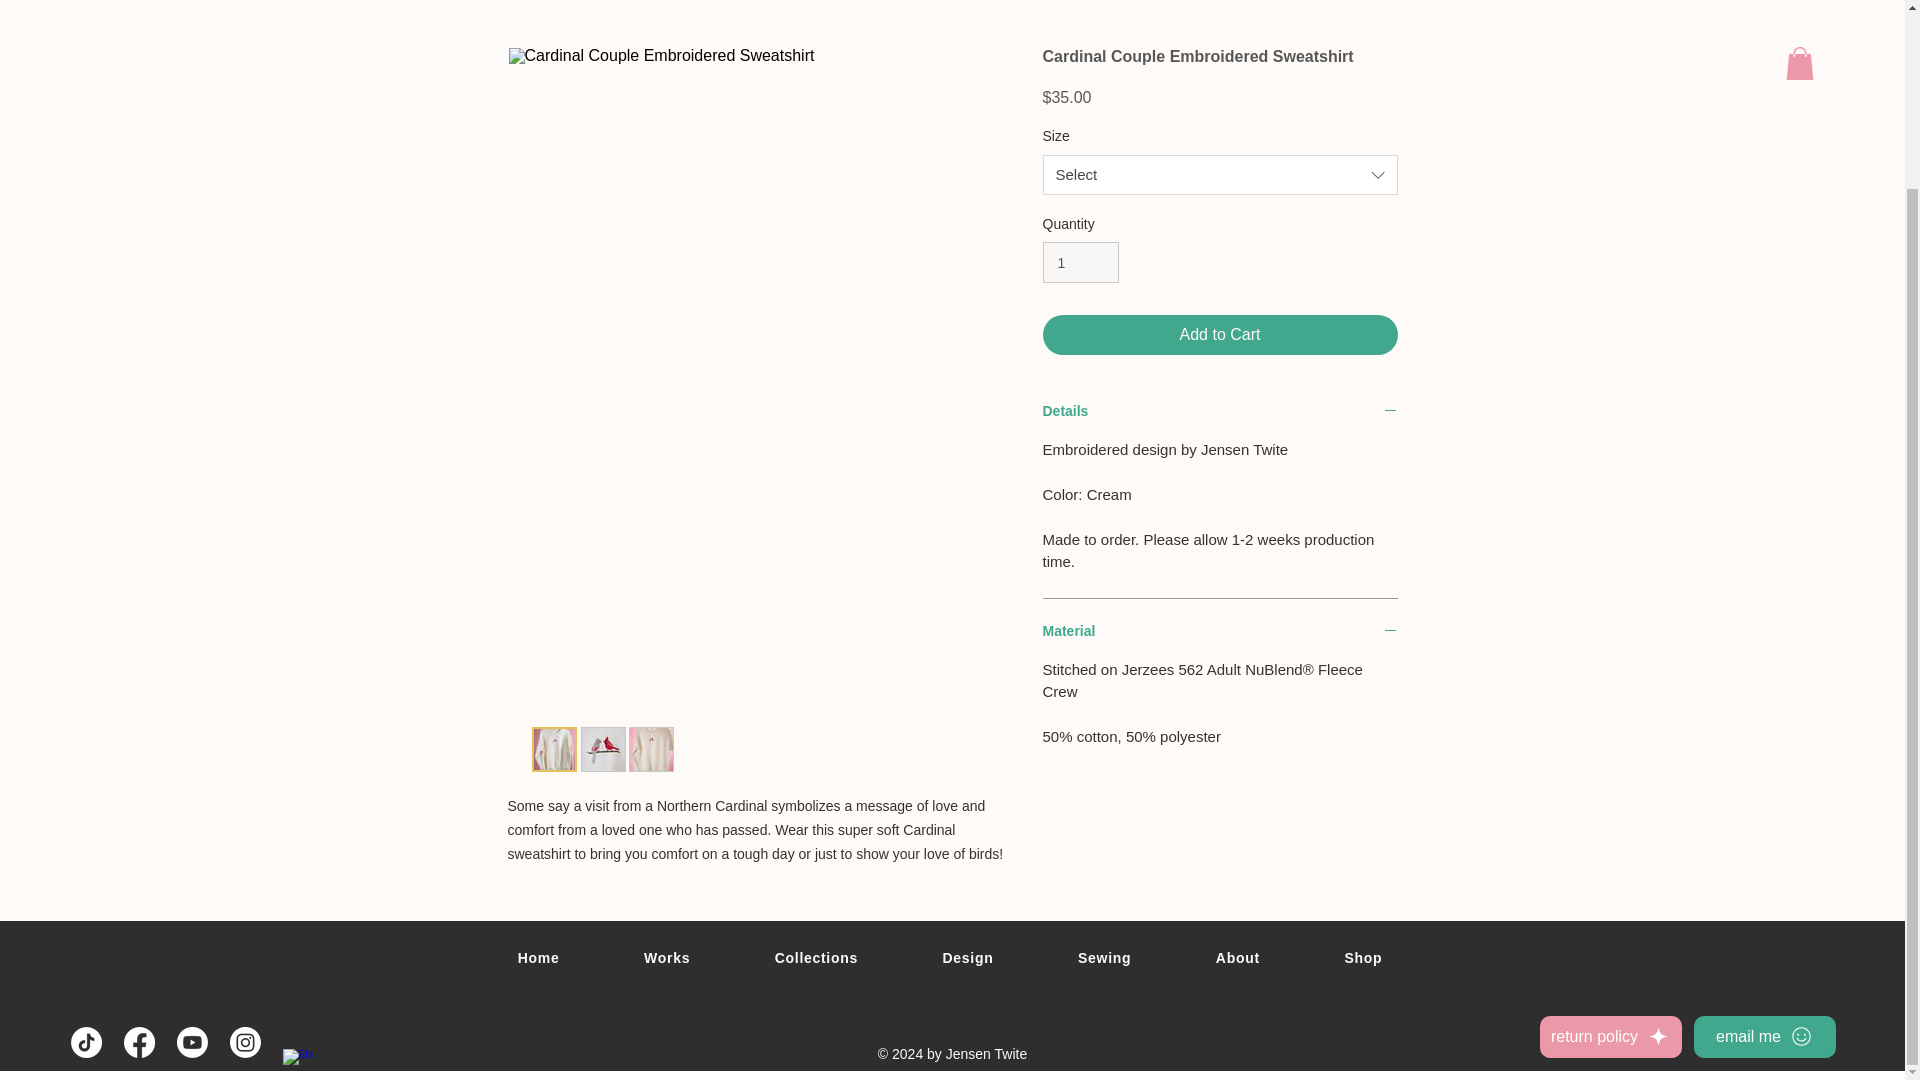 Image resolution: width=1920 pixels, height=1080 pixels. I want to click on Add to Cart, so click(1220, 335).